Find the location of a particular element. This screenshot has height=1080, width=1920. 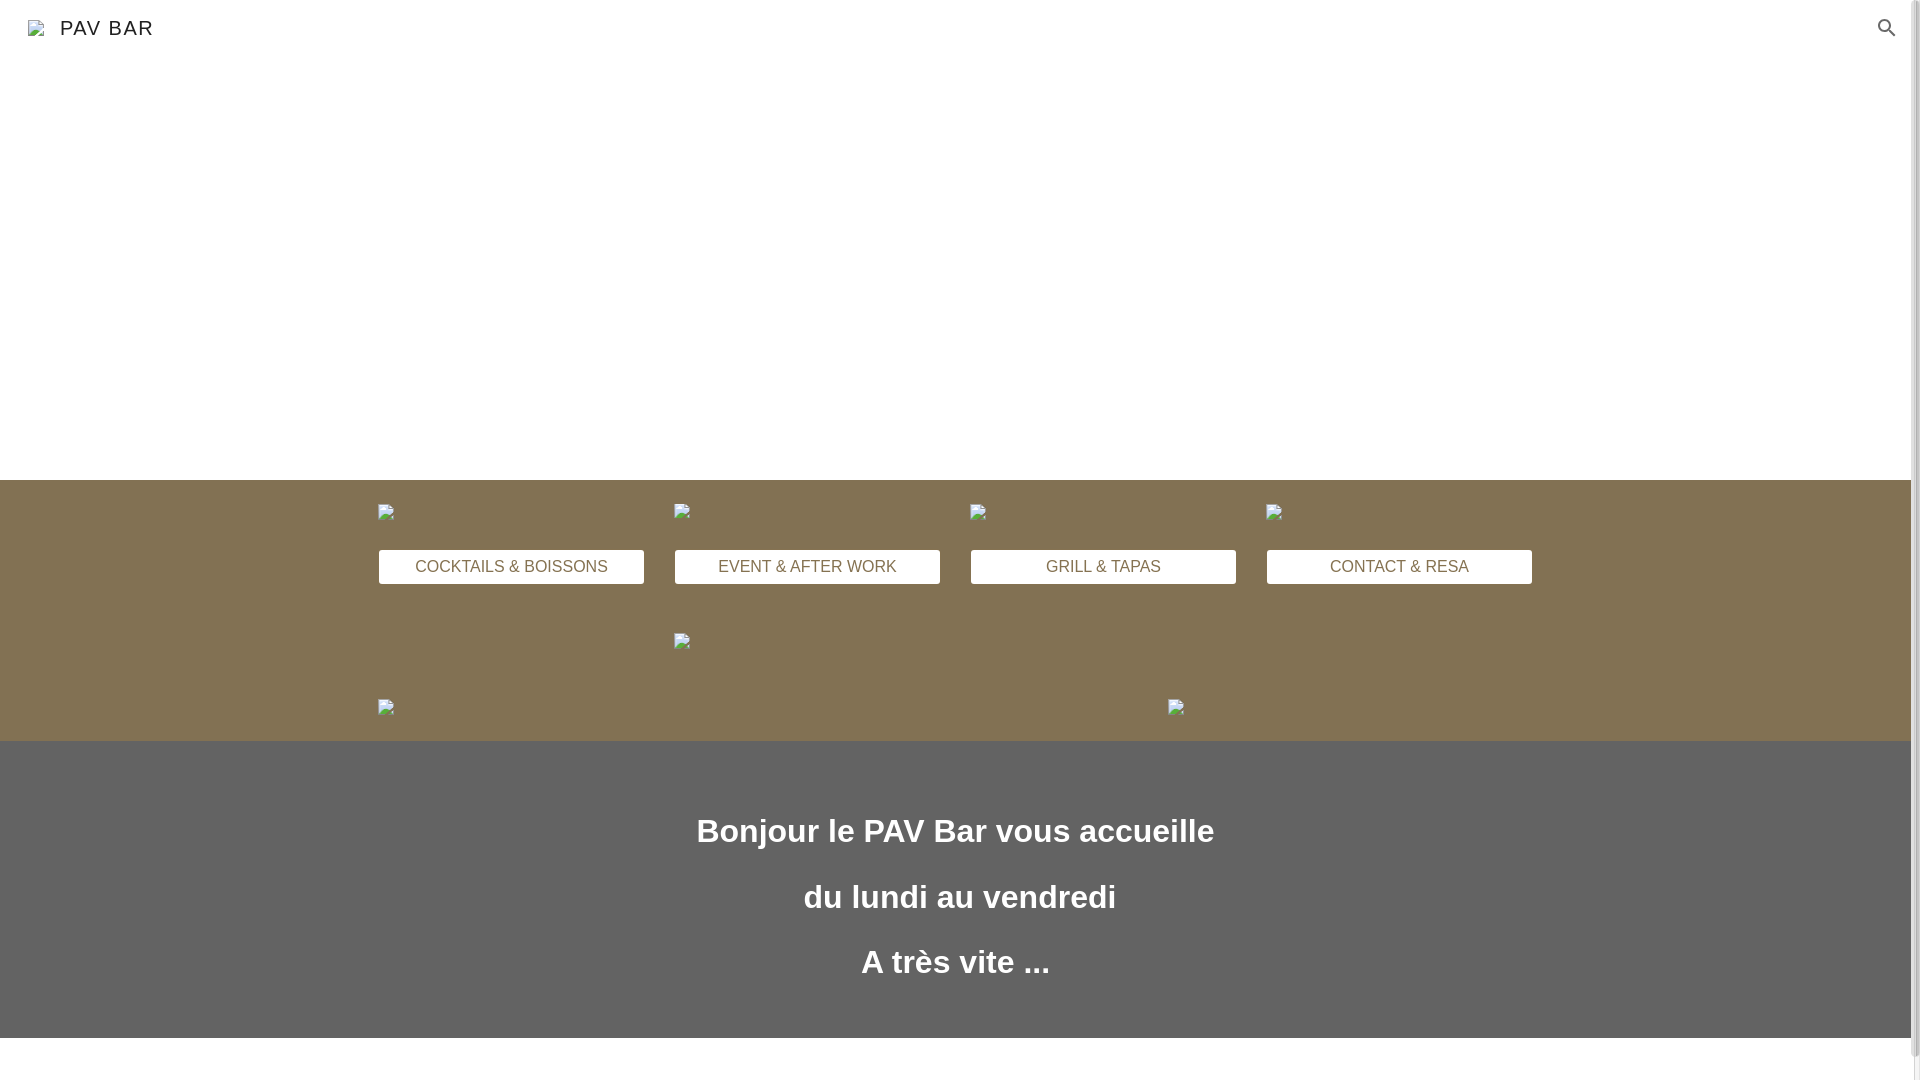

PAV BAR is located at coordinates (91, 26).